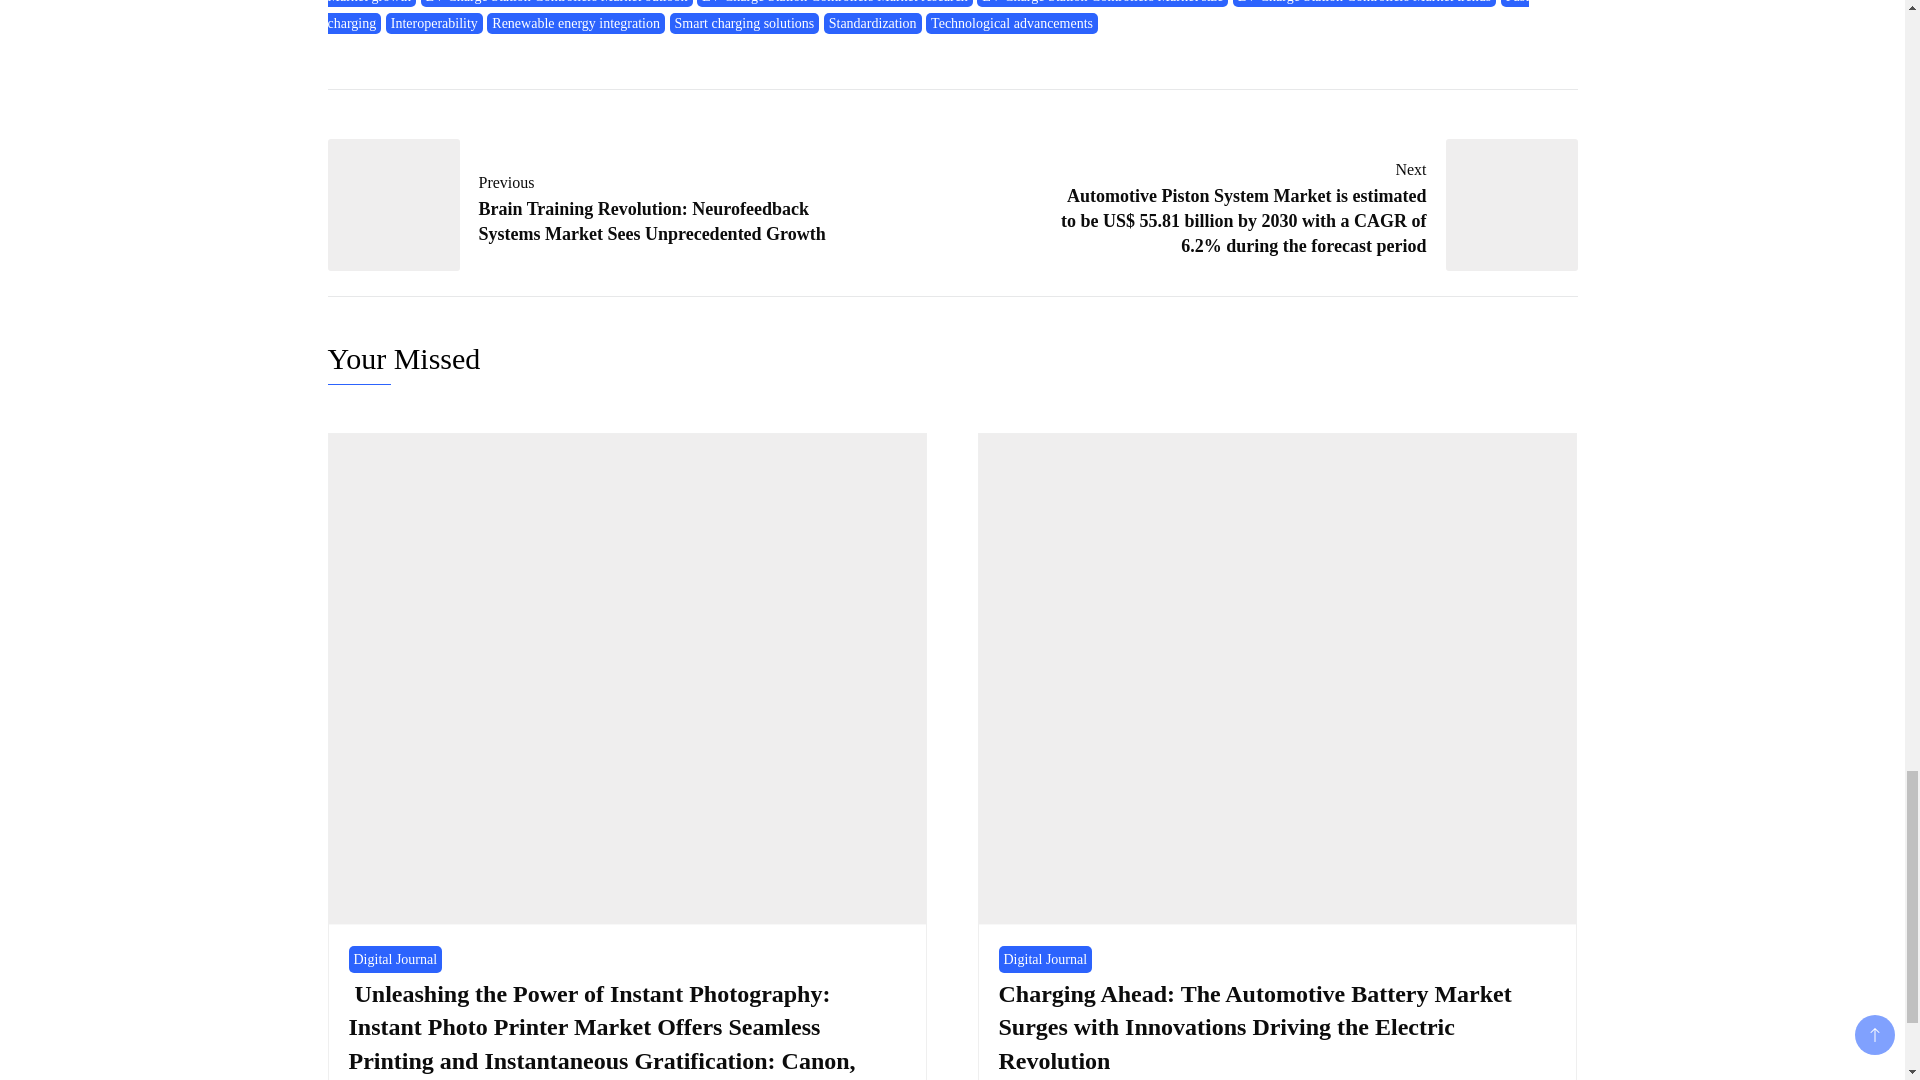  I want to click on EV Charge Station Controllers Market outlook, so click(556, 3).